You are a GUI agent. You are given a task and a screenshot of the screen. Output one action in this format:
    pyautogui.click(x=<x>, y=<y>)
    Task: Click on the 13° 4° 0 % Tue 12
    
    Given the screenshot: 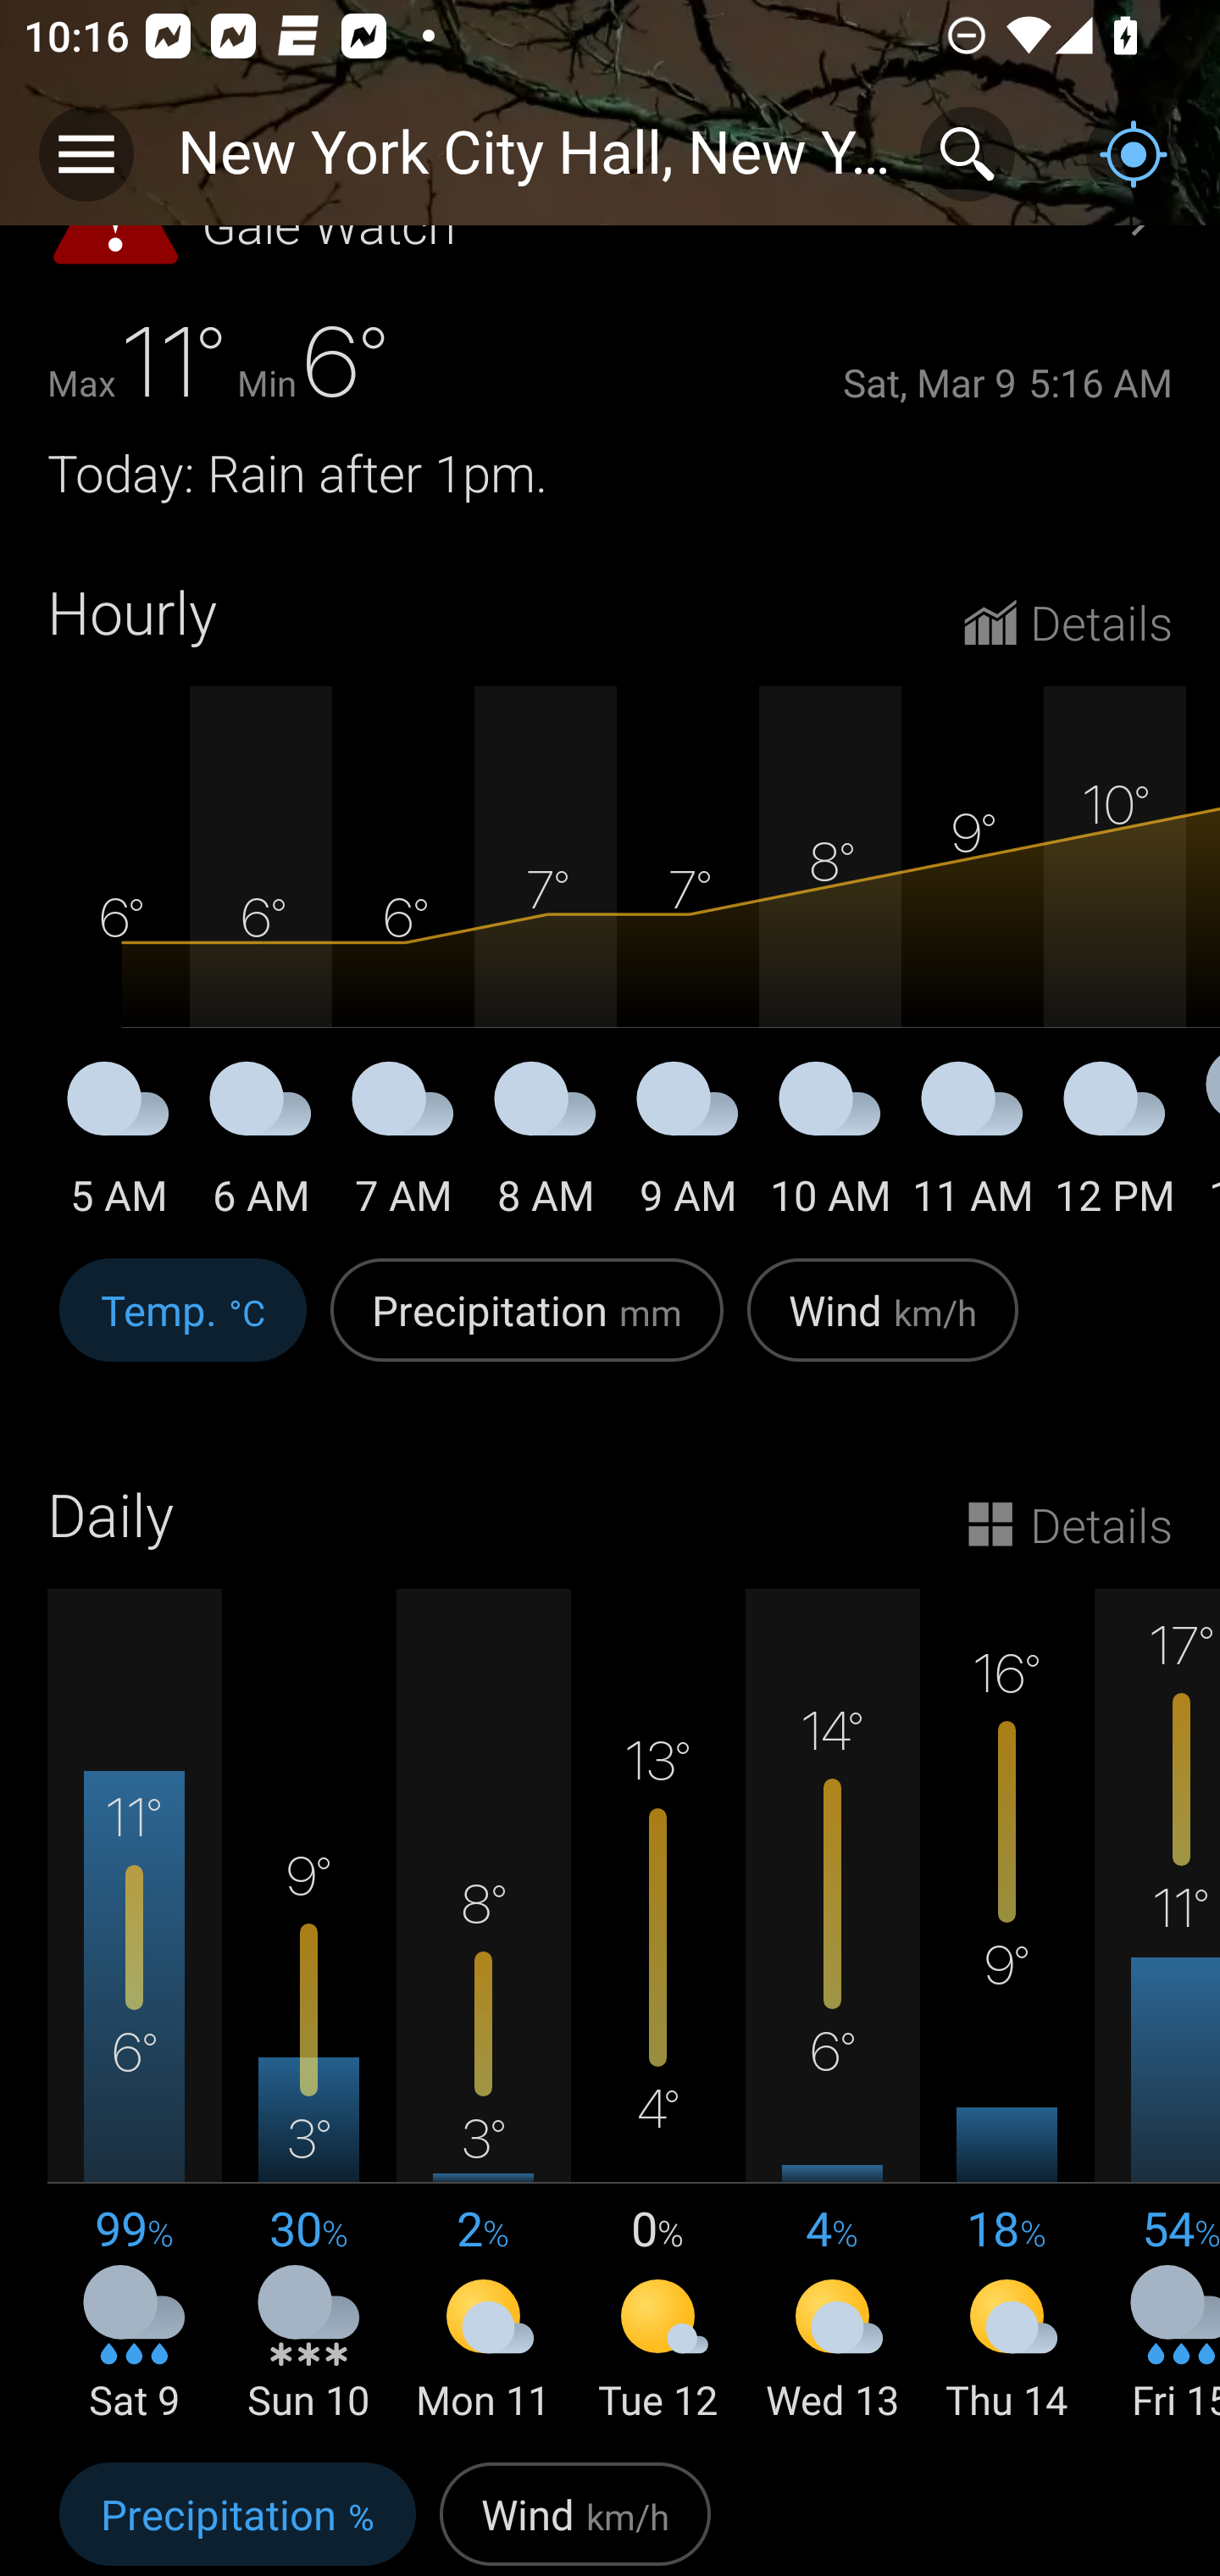 What is the action you would take?
    pyautogui.click(x=657, y=2007)
    